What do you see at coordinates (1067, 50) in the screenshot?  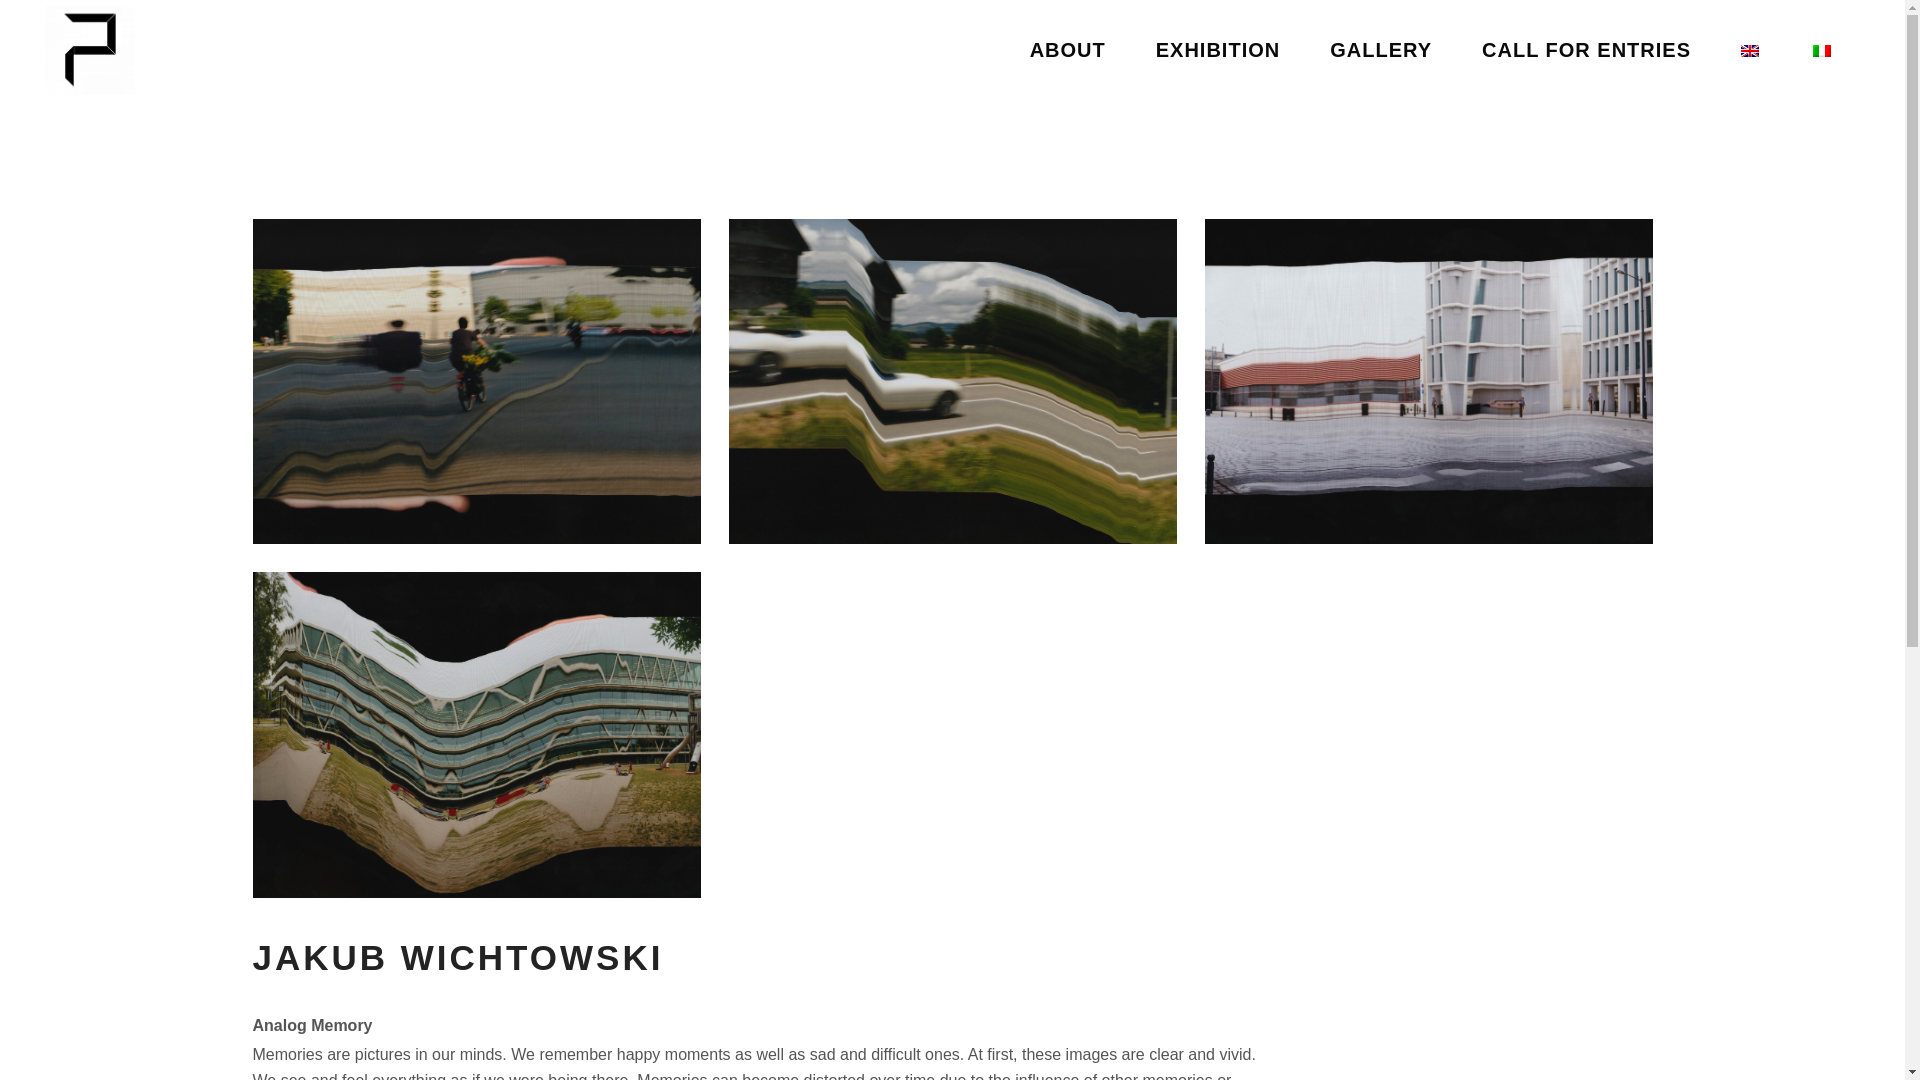 I see `ABOUT` at bounding box center [1067, 50].